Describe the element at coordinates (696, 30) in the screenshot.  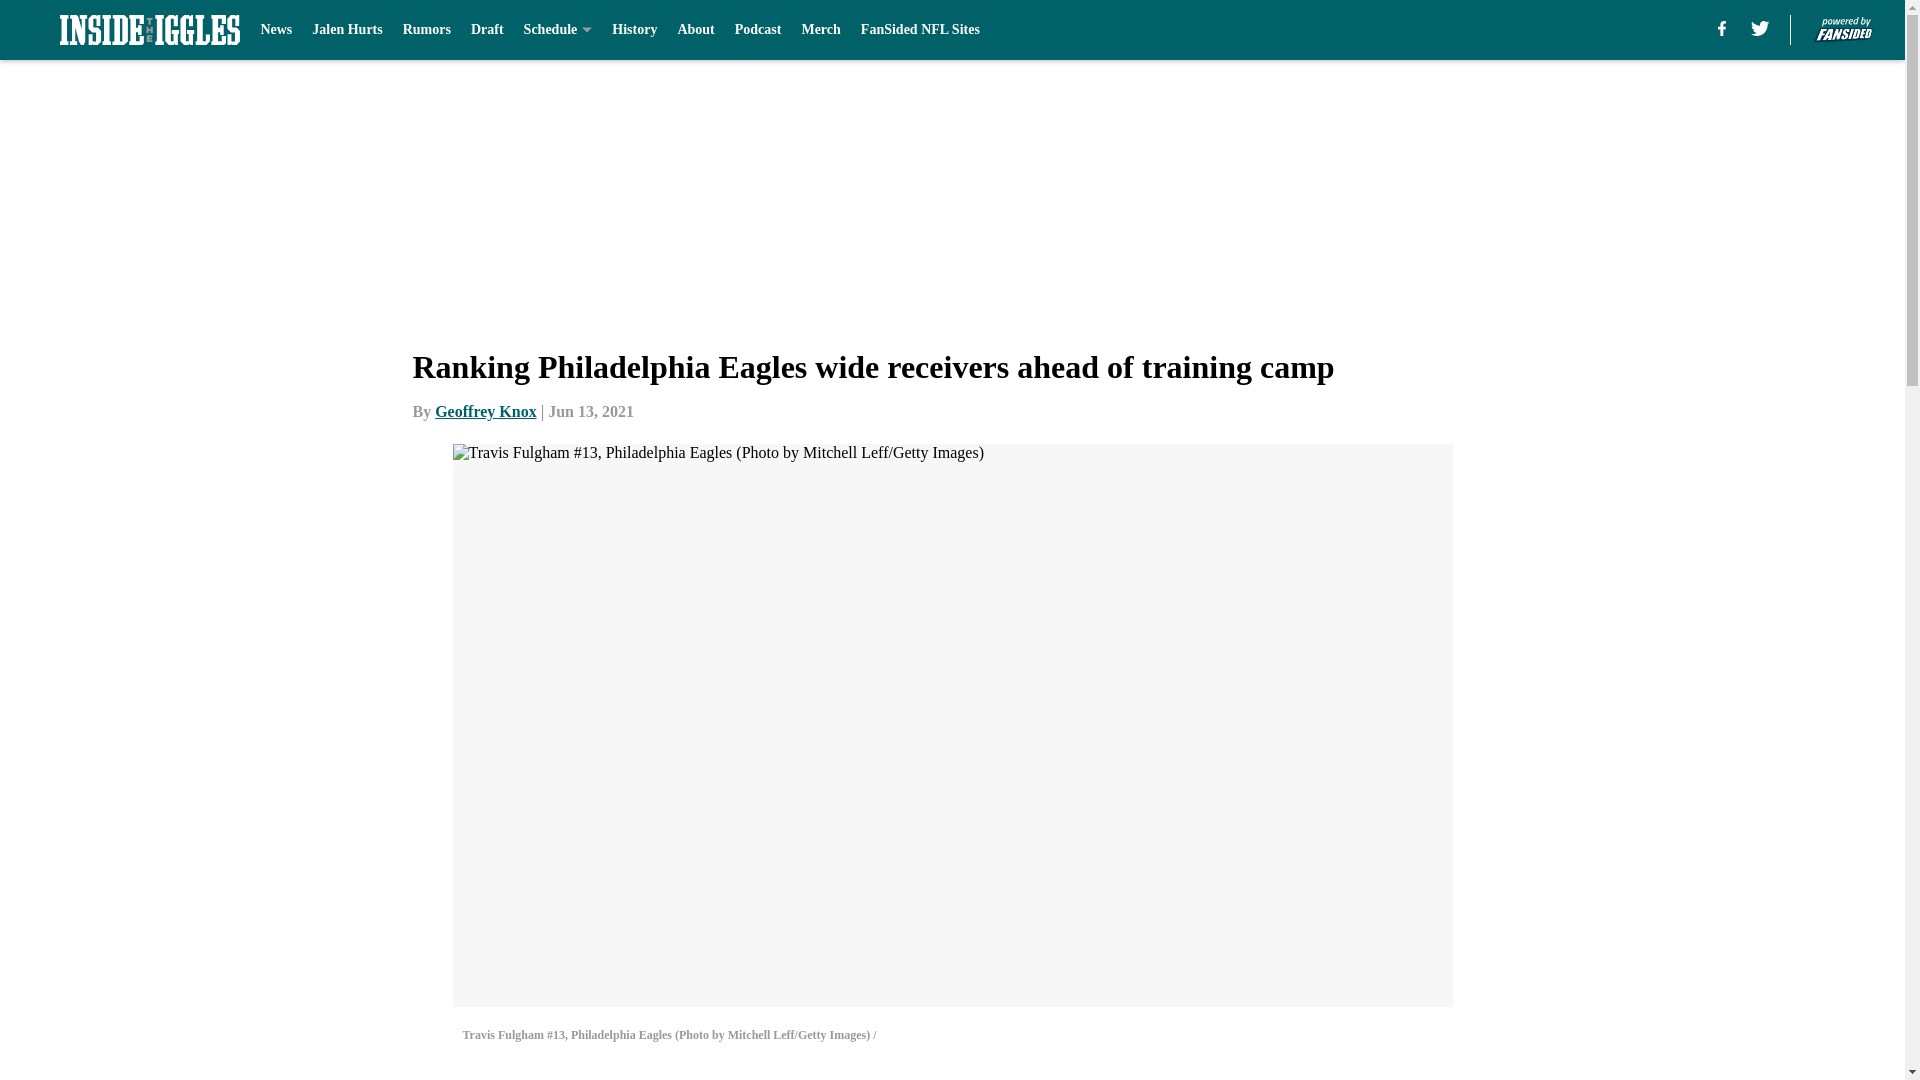
I see `About` at that location.